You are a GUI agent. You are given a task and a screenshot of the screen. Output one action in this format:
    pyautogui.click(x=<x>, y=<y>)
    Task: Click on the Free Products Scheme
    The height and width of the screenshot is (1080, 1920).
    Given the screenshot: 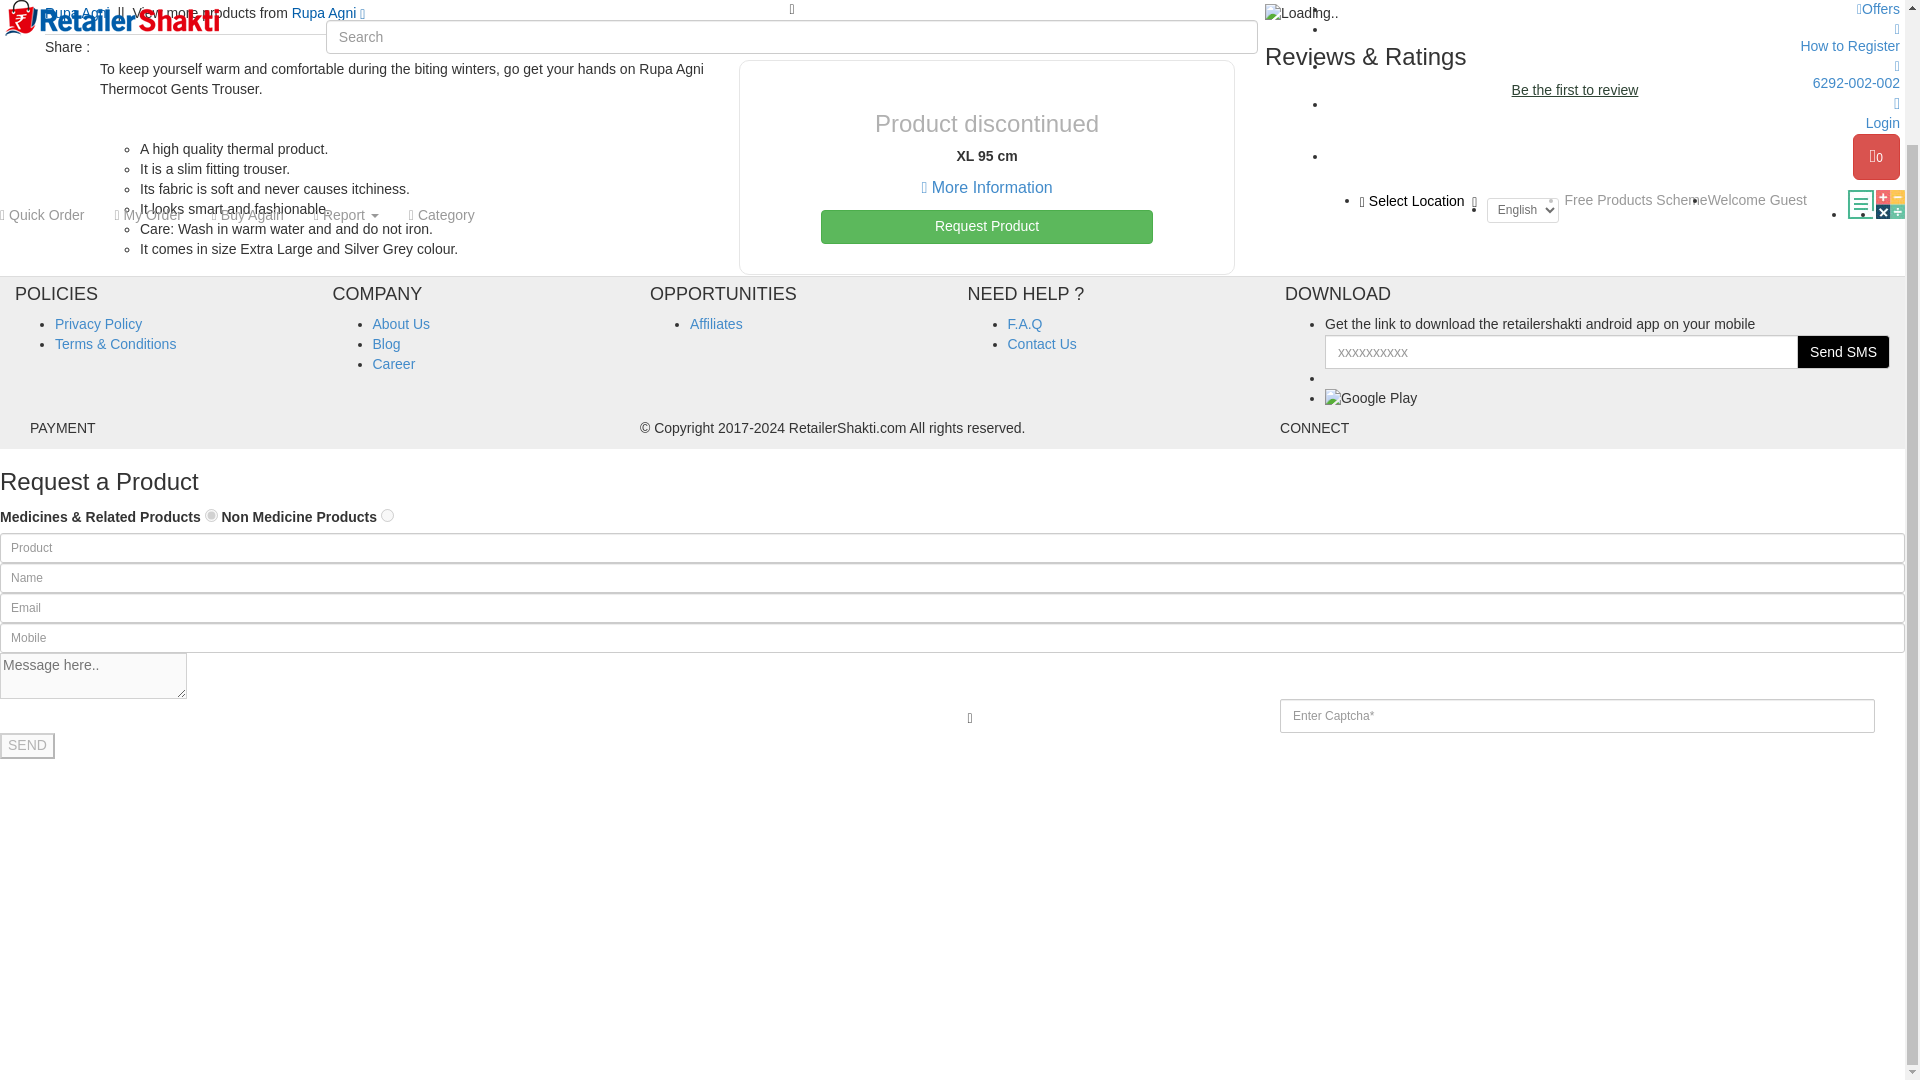 What is the action you would take?
    pyautogui.click(x=1635, y=46)
    